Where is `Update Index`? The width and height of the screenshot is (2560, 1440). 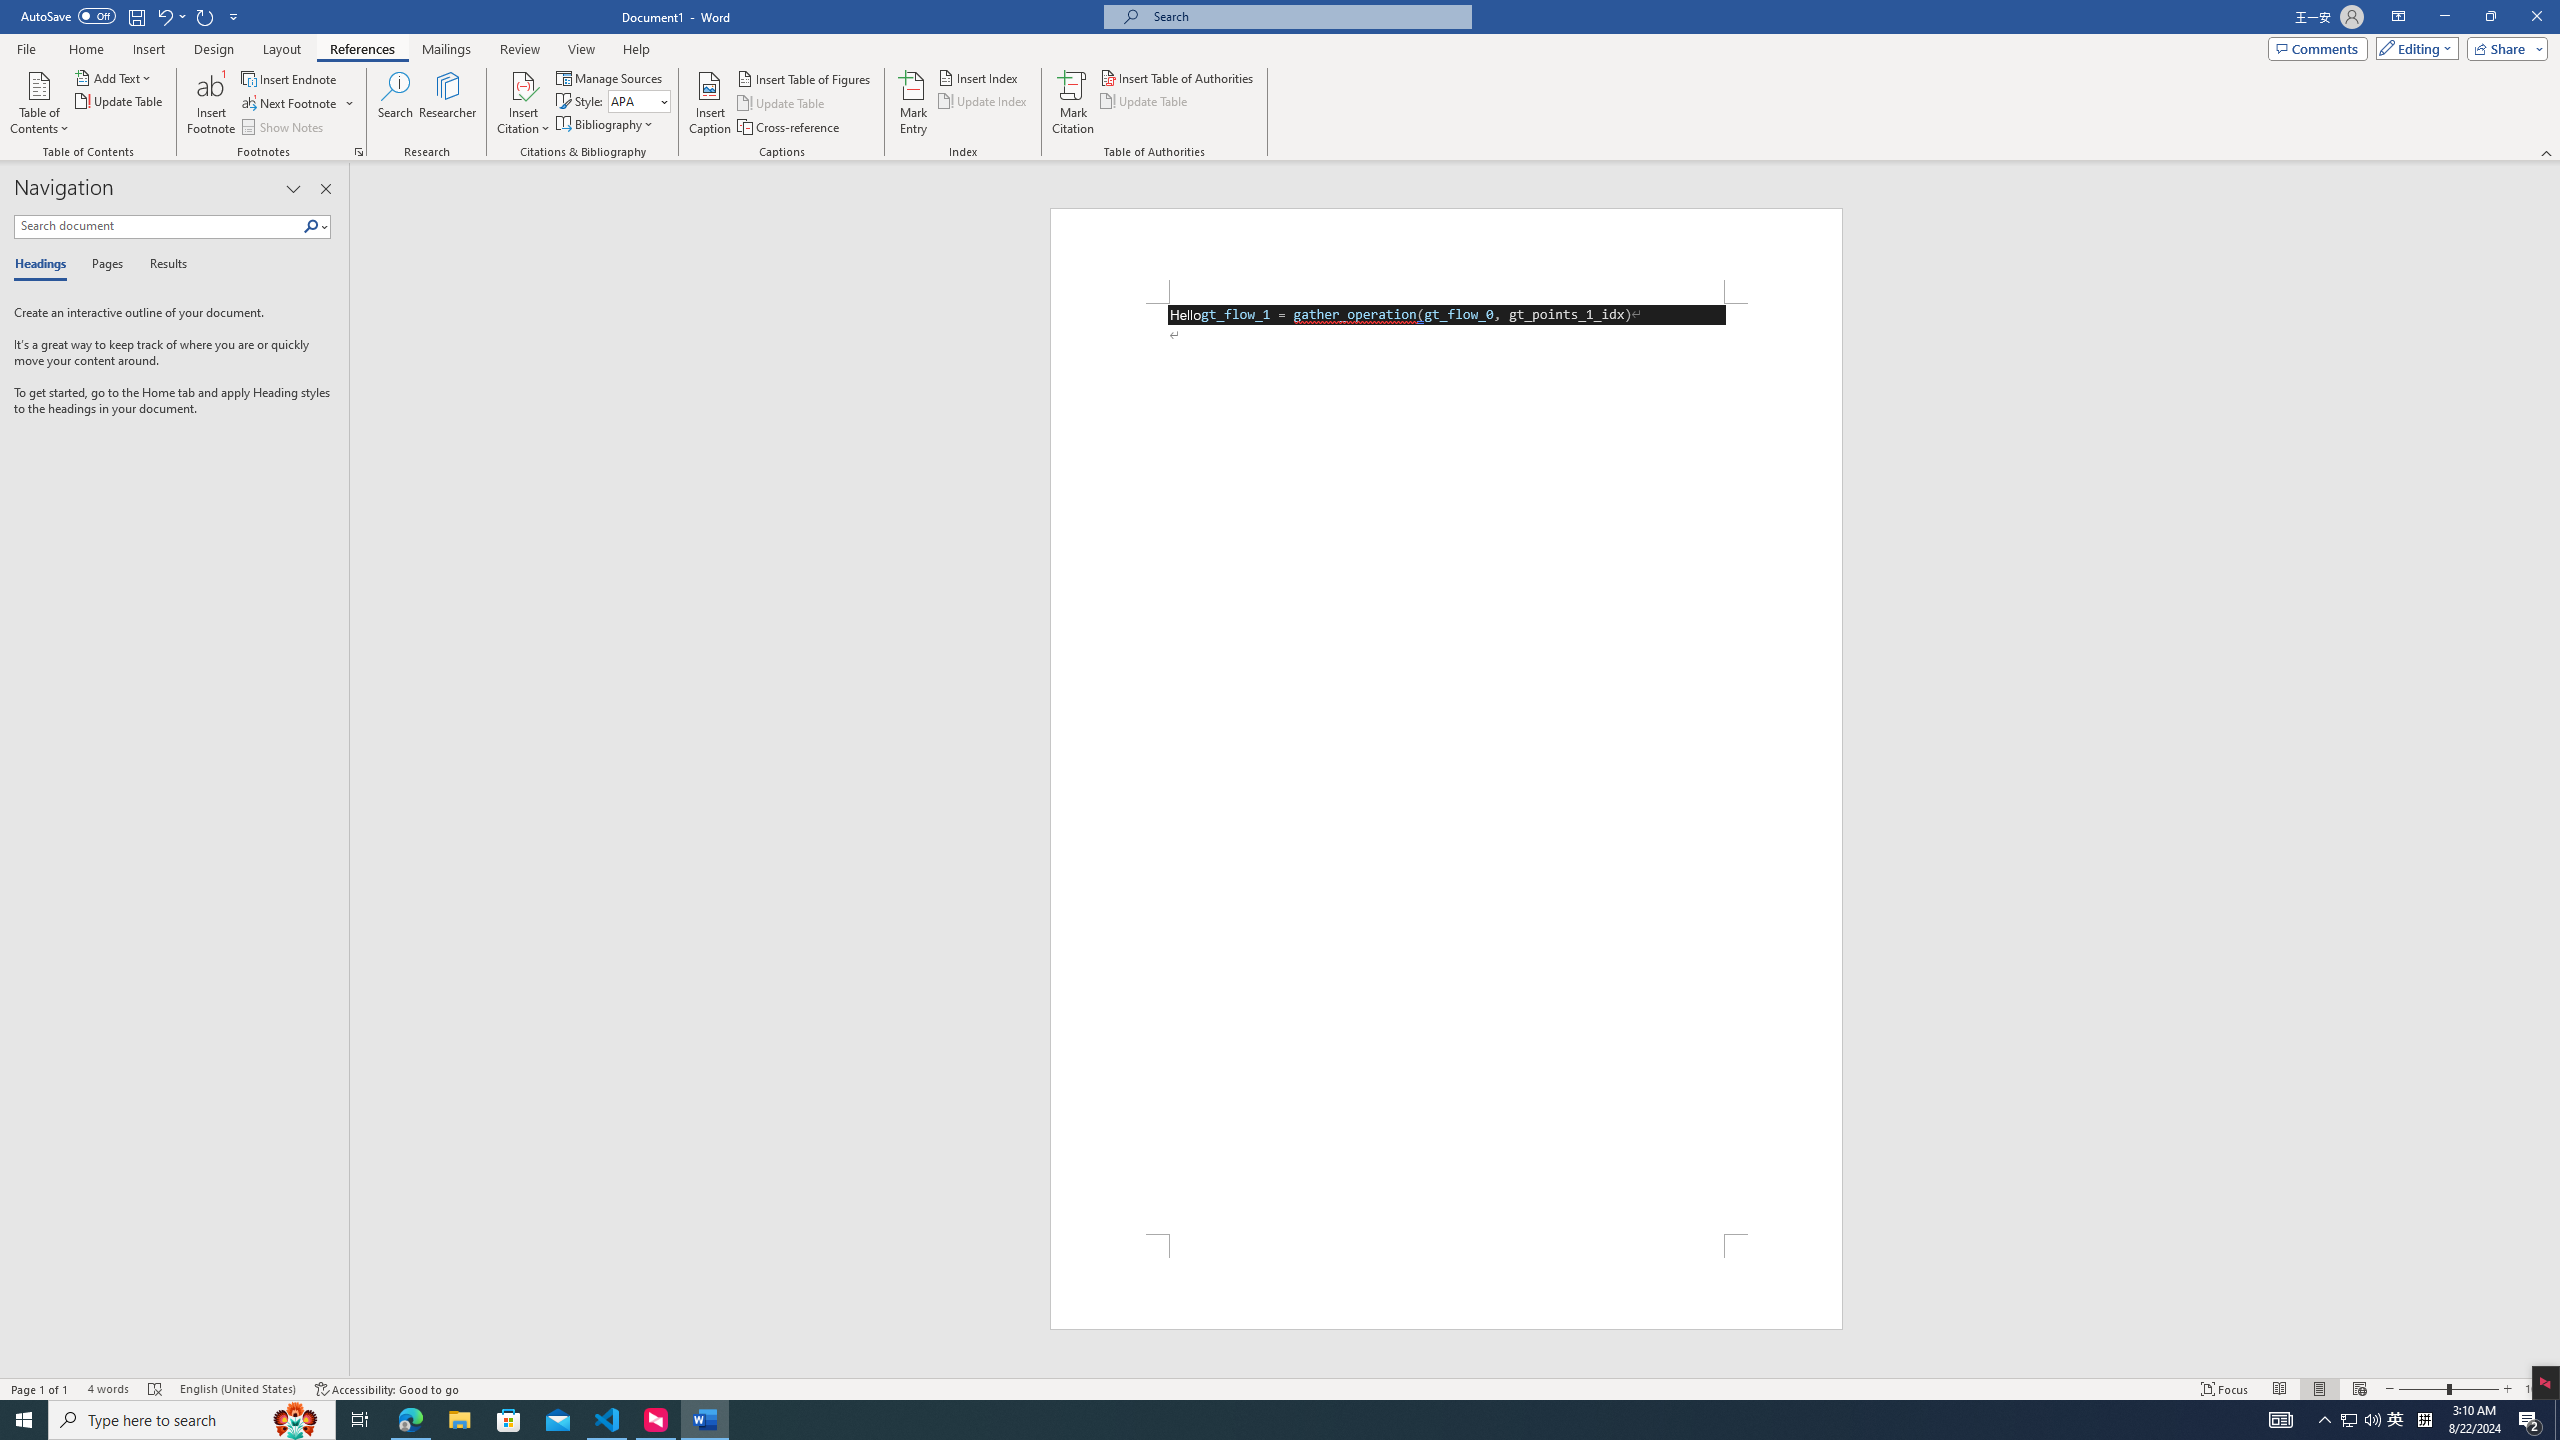
Update Index is located at coordinates (984, 100).